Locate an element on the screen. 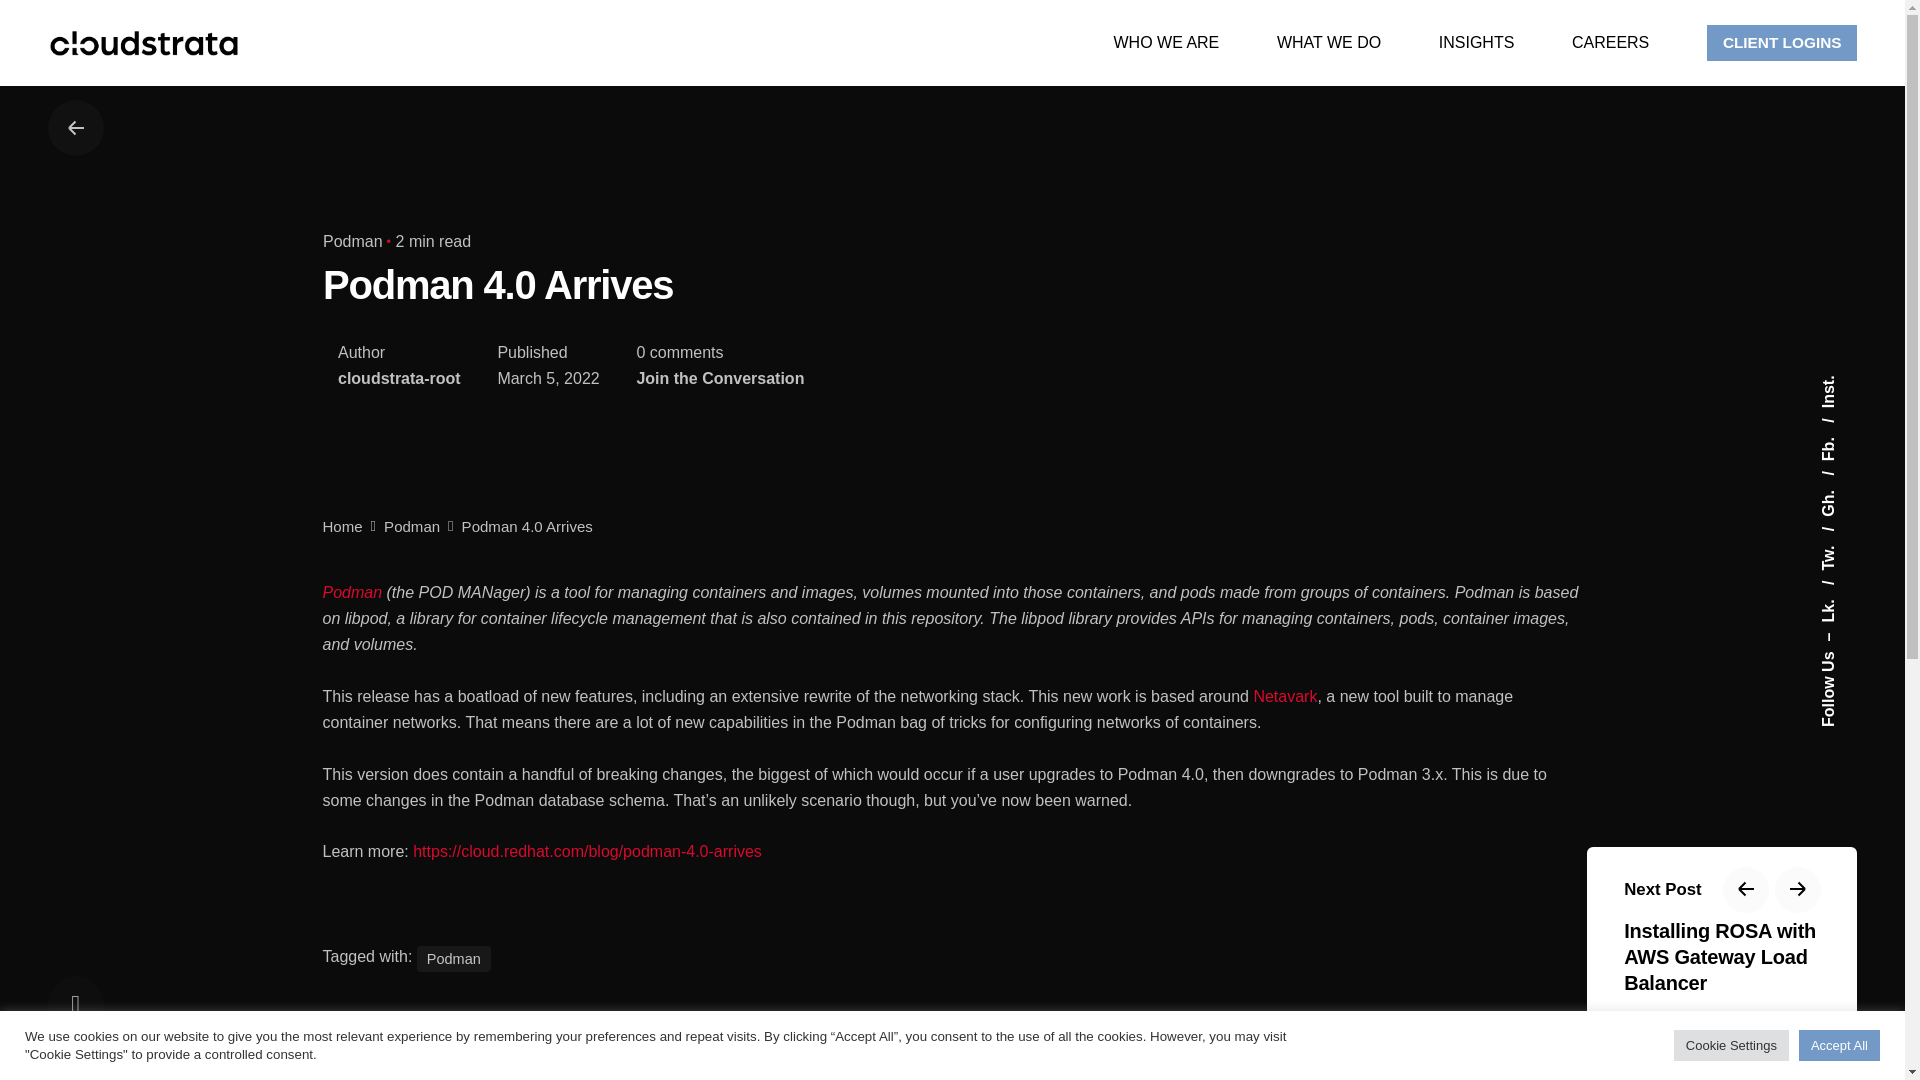 The width and height of the screenshot is (1920, 1080). CLIENT LOGINS is located at coordinates (1782, 42).